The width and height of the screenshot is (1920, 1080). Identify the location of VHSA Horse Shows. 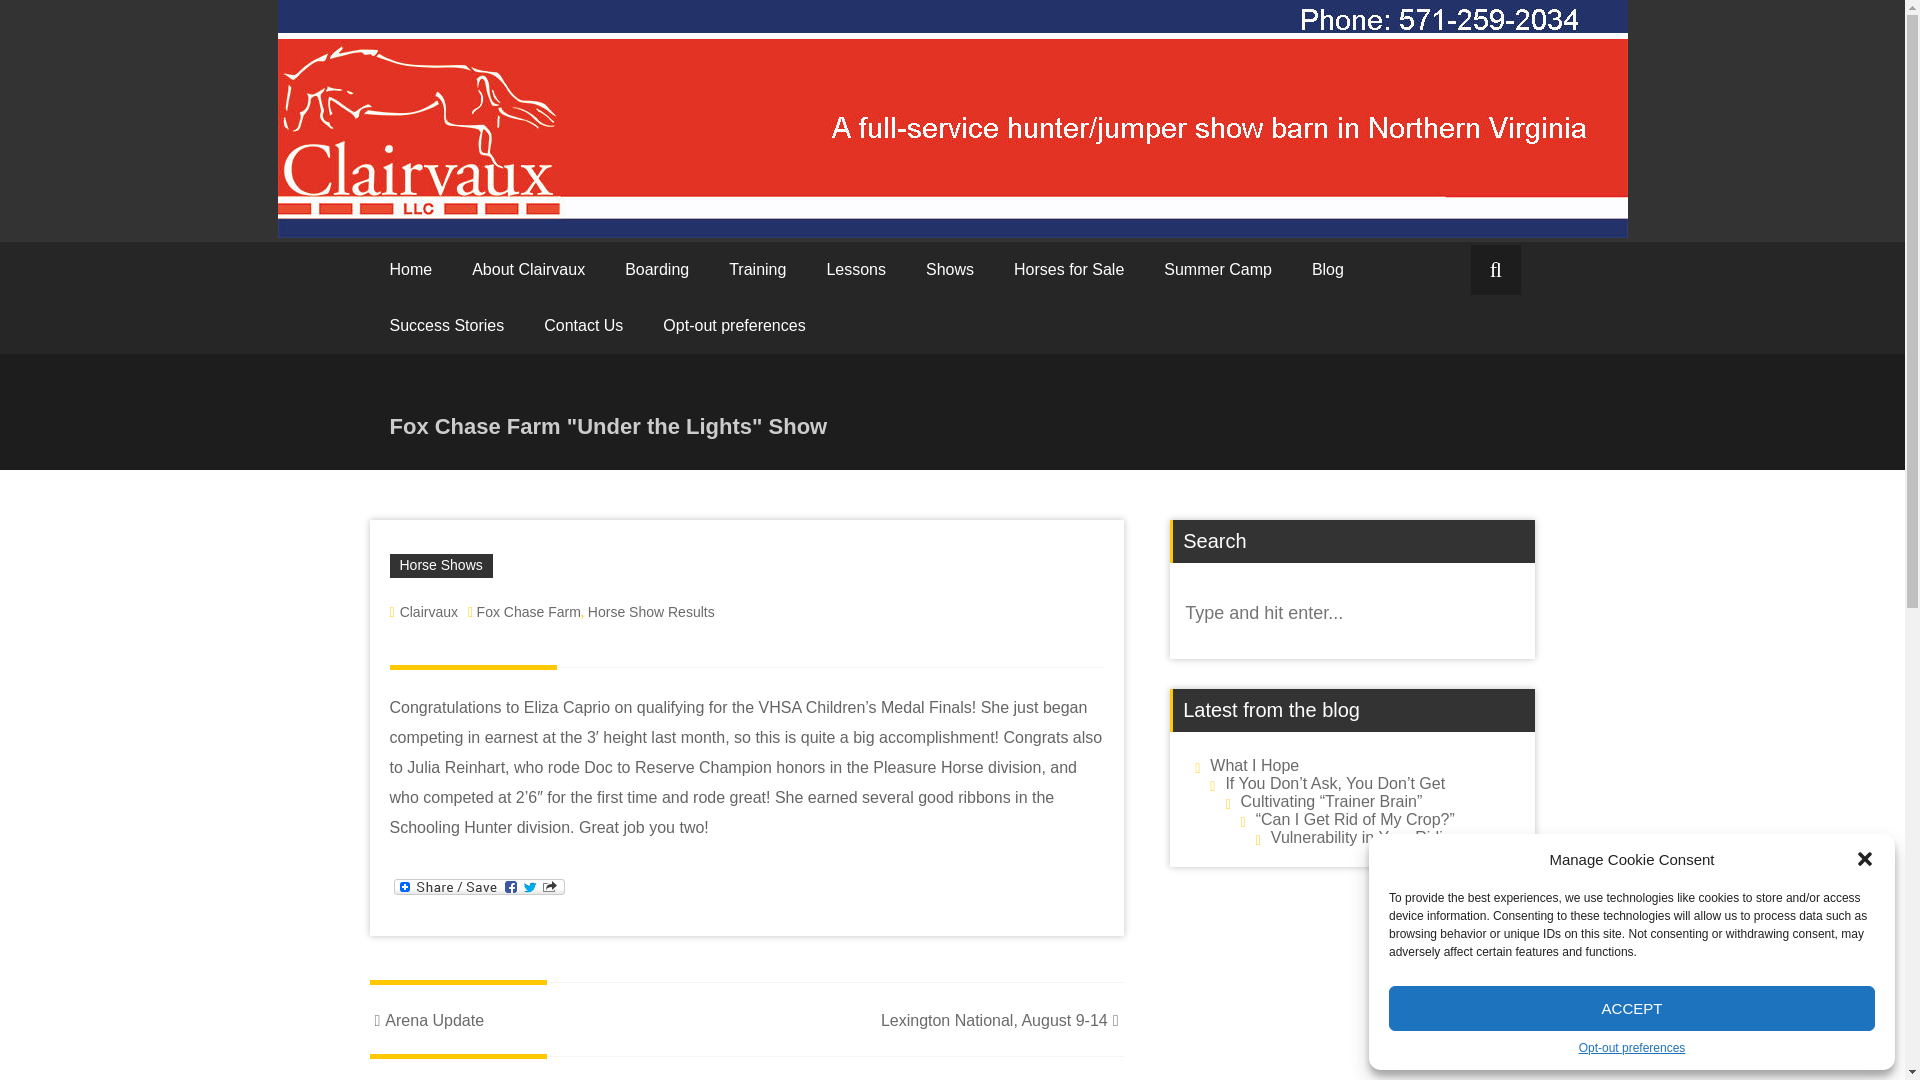
(950, 270).